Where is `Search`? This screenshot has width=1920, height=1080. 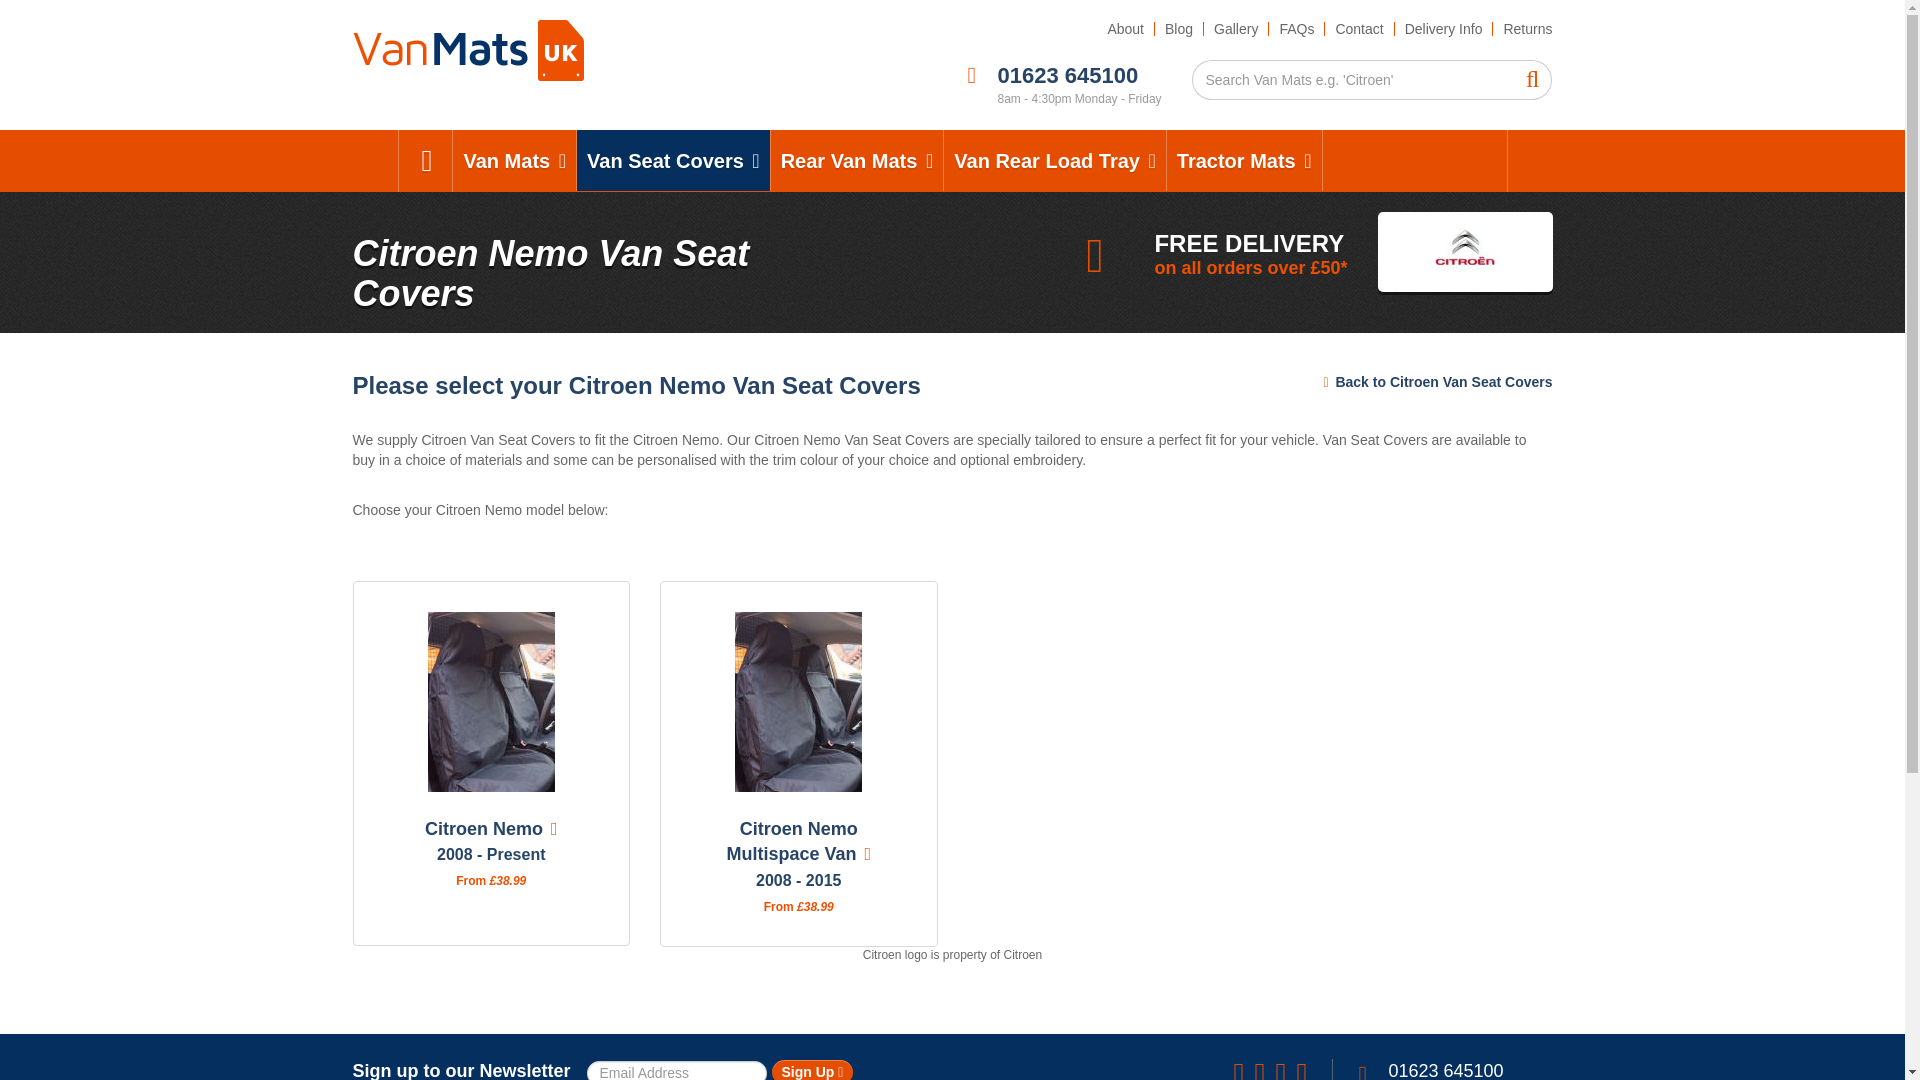 Search is located at coordinates (1532, 80).